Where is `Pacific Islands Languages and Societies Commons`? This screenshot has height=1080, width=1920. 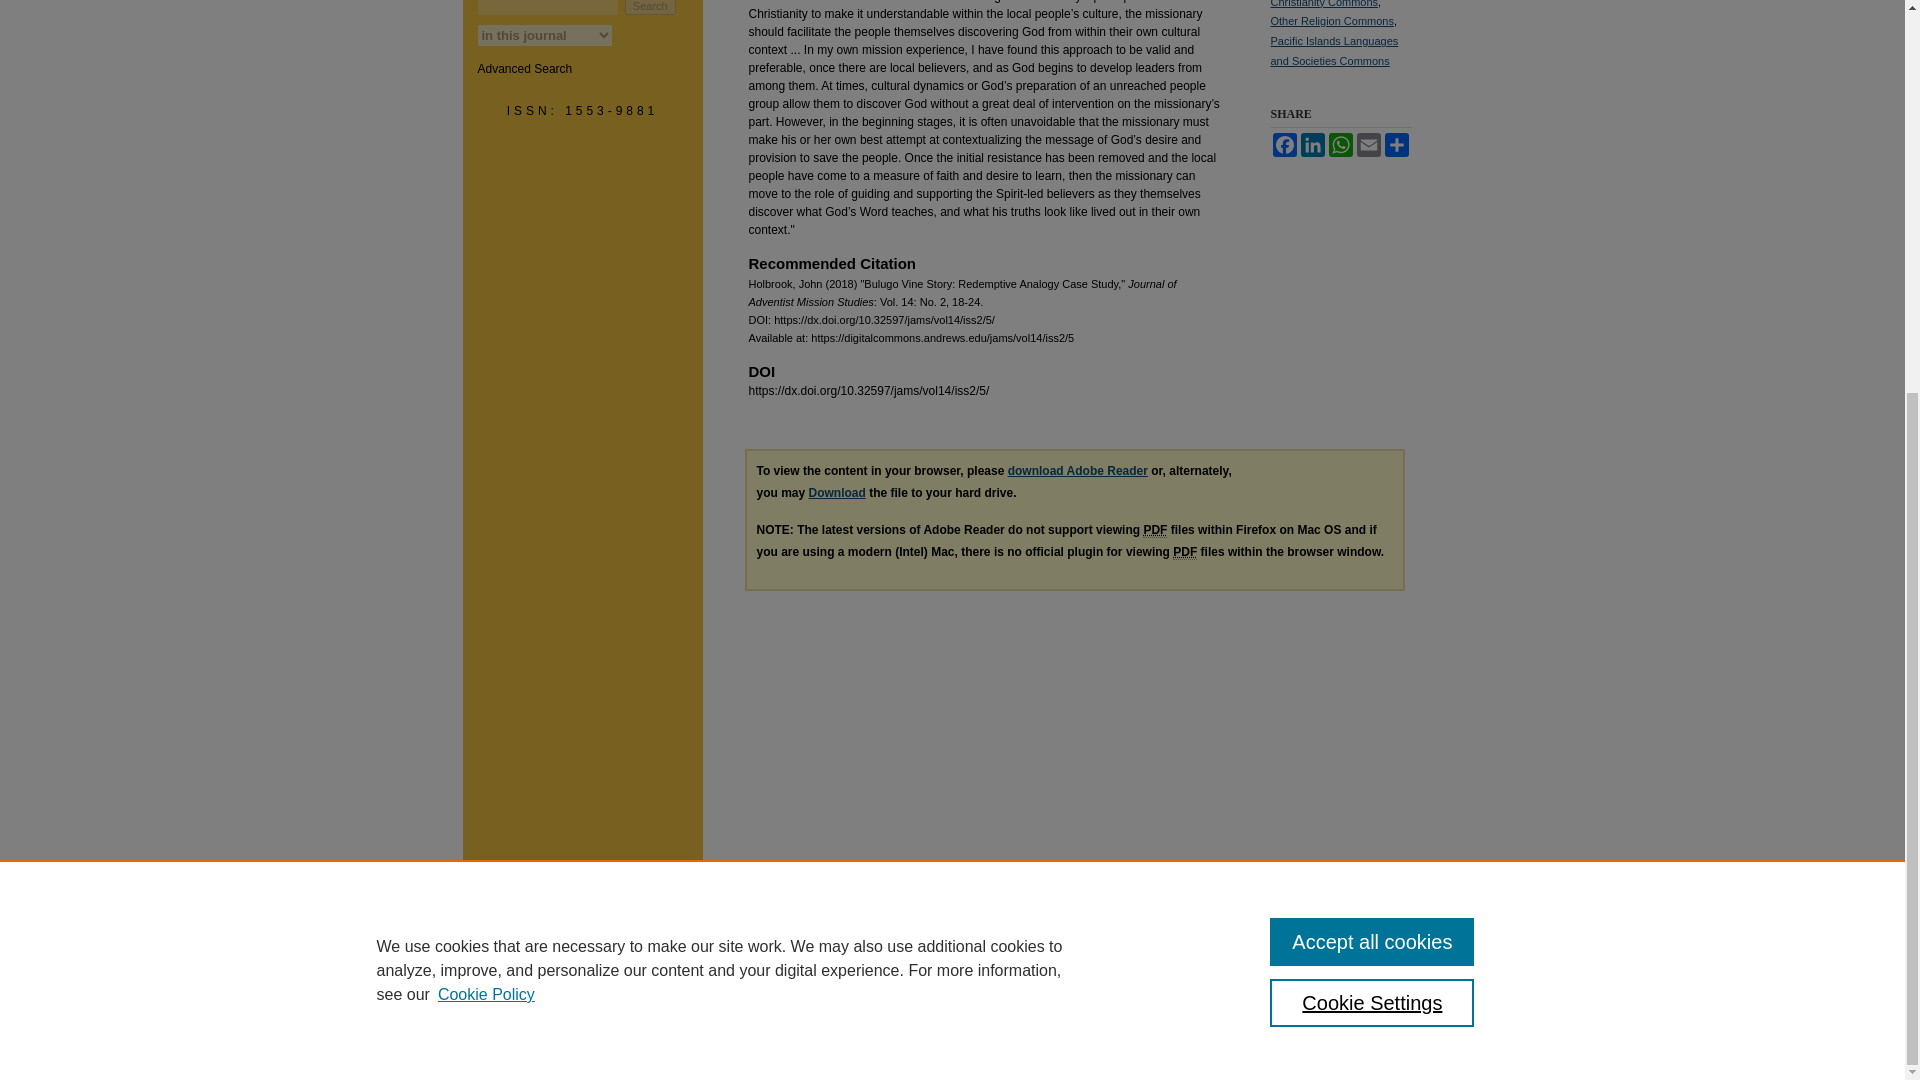 Pacific Islands Languages and Societies Commons is located at coordinates (1333, 50).